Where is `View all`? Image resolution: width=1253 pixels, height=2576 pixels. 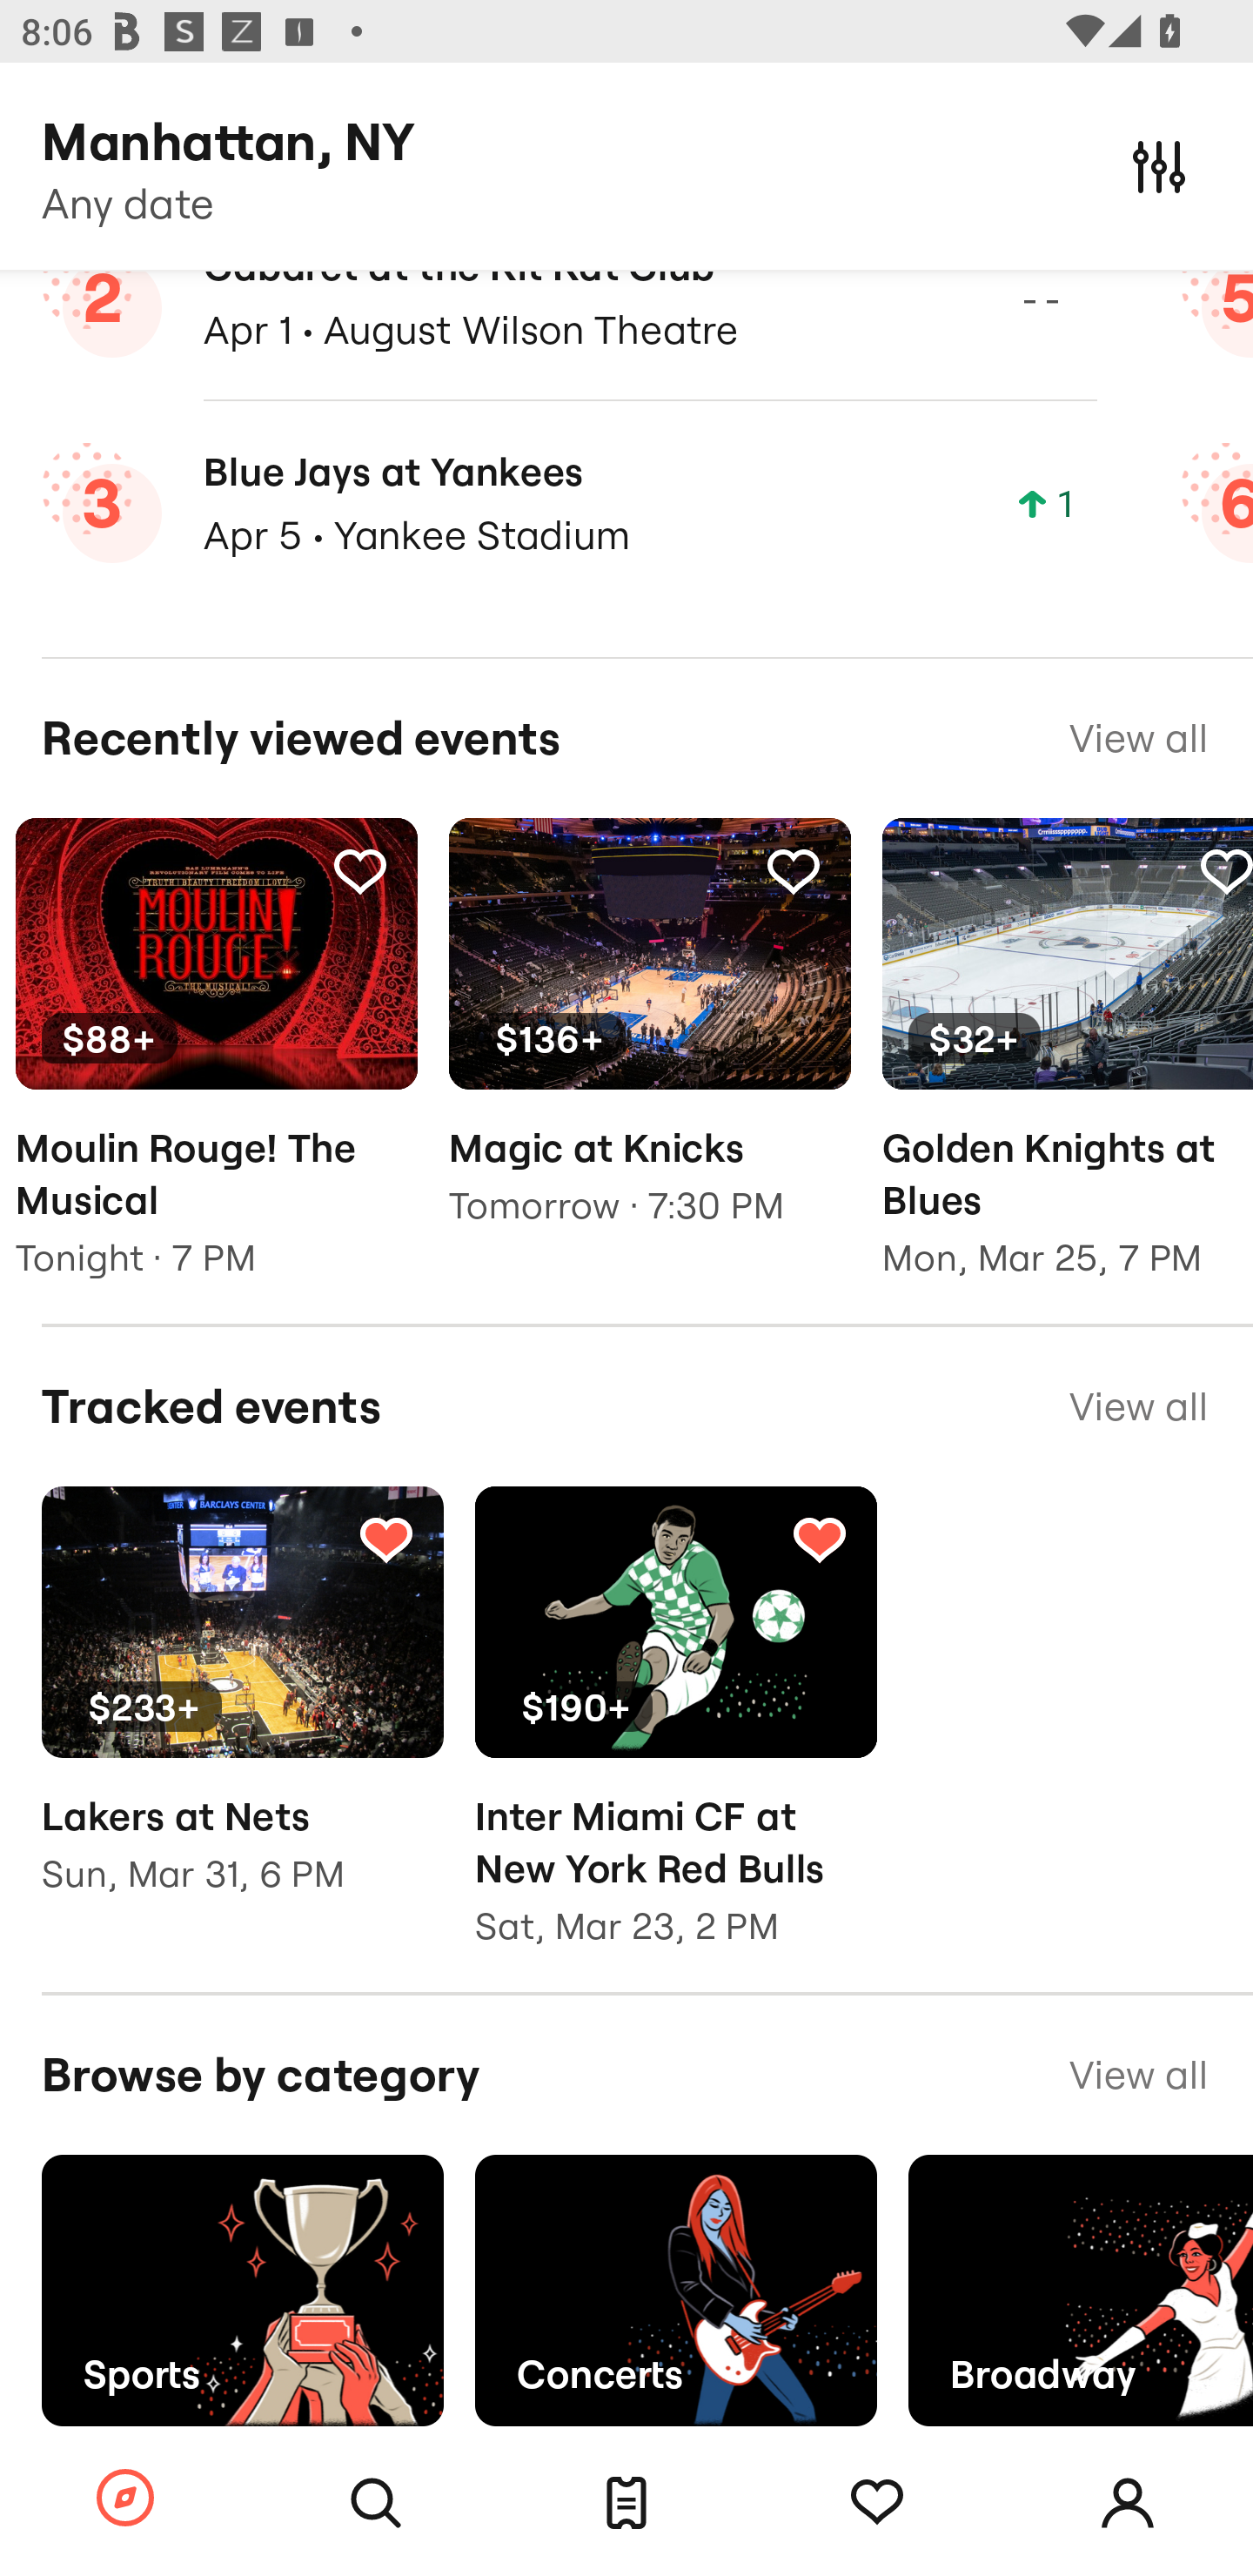 View all is located at coordinates (1138, 739).